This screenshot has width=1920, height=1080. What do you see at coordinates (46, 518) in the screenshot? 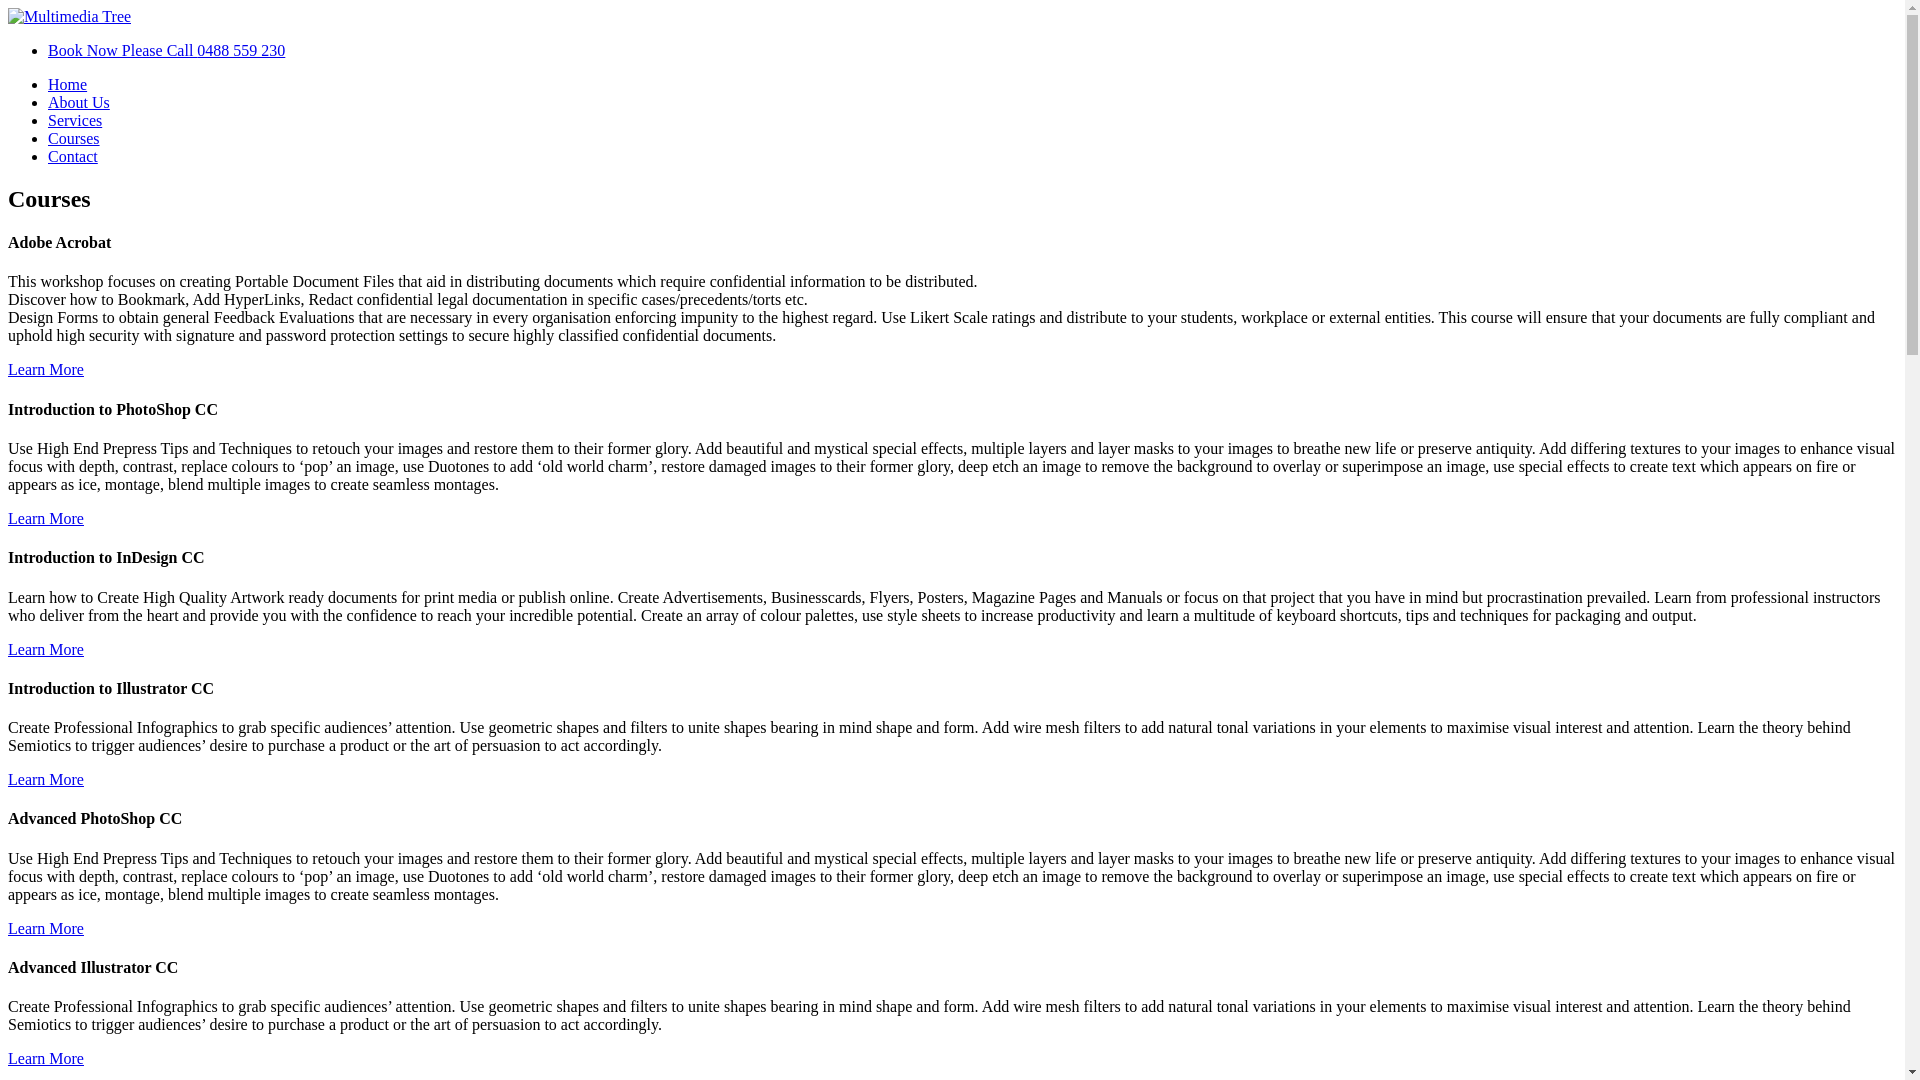
I see `Learn More` at bounding box center [46, 518].